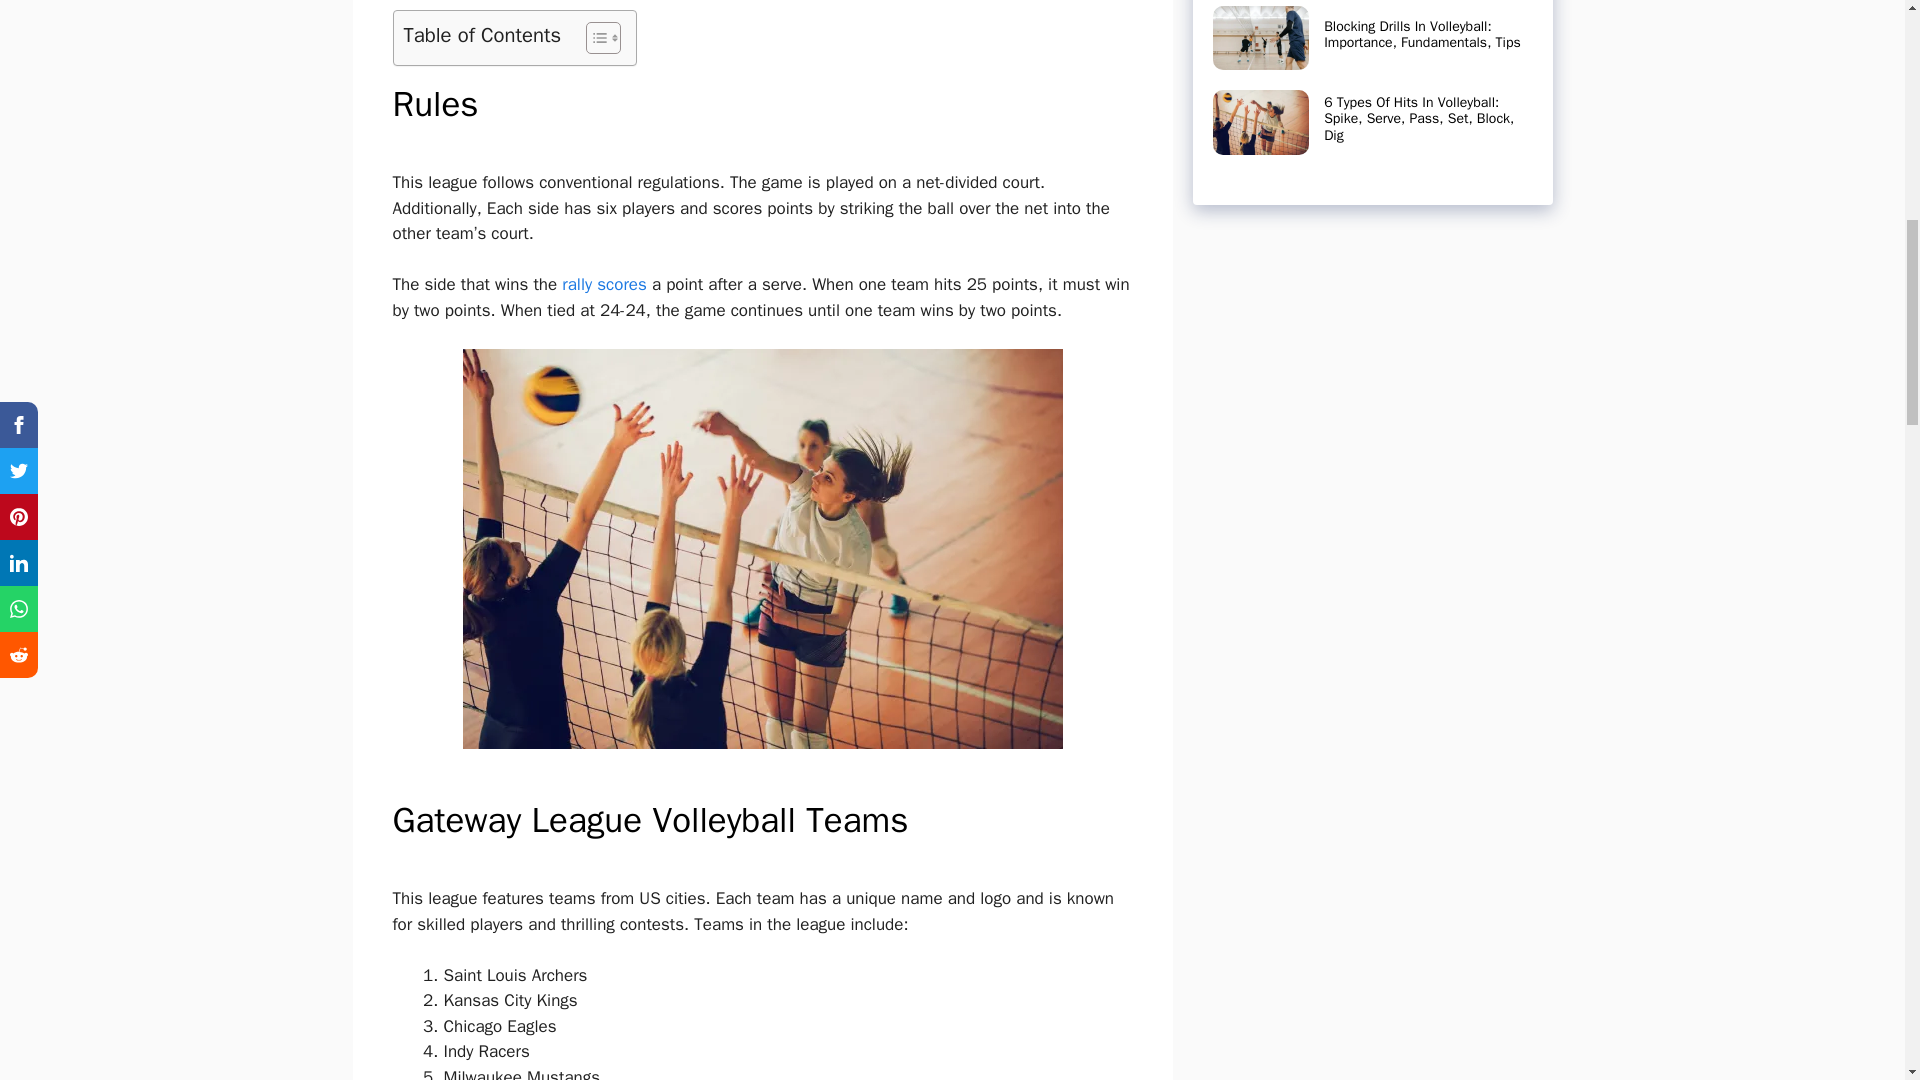  What do you see at coordinates (604, 284) in the screenshot?
I see `rally scores` at bounding box center [604, 284].